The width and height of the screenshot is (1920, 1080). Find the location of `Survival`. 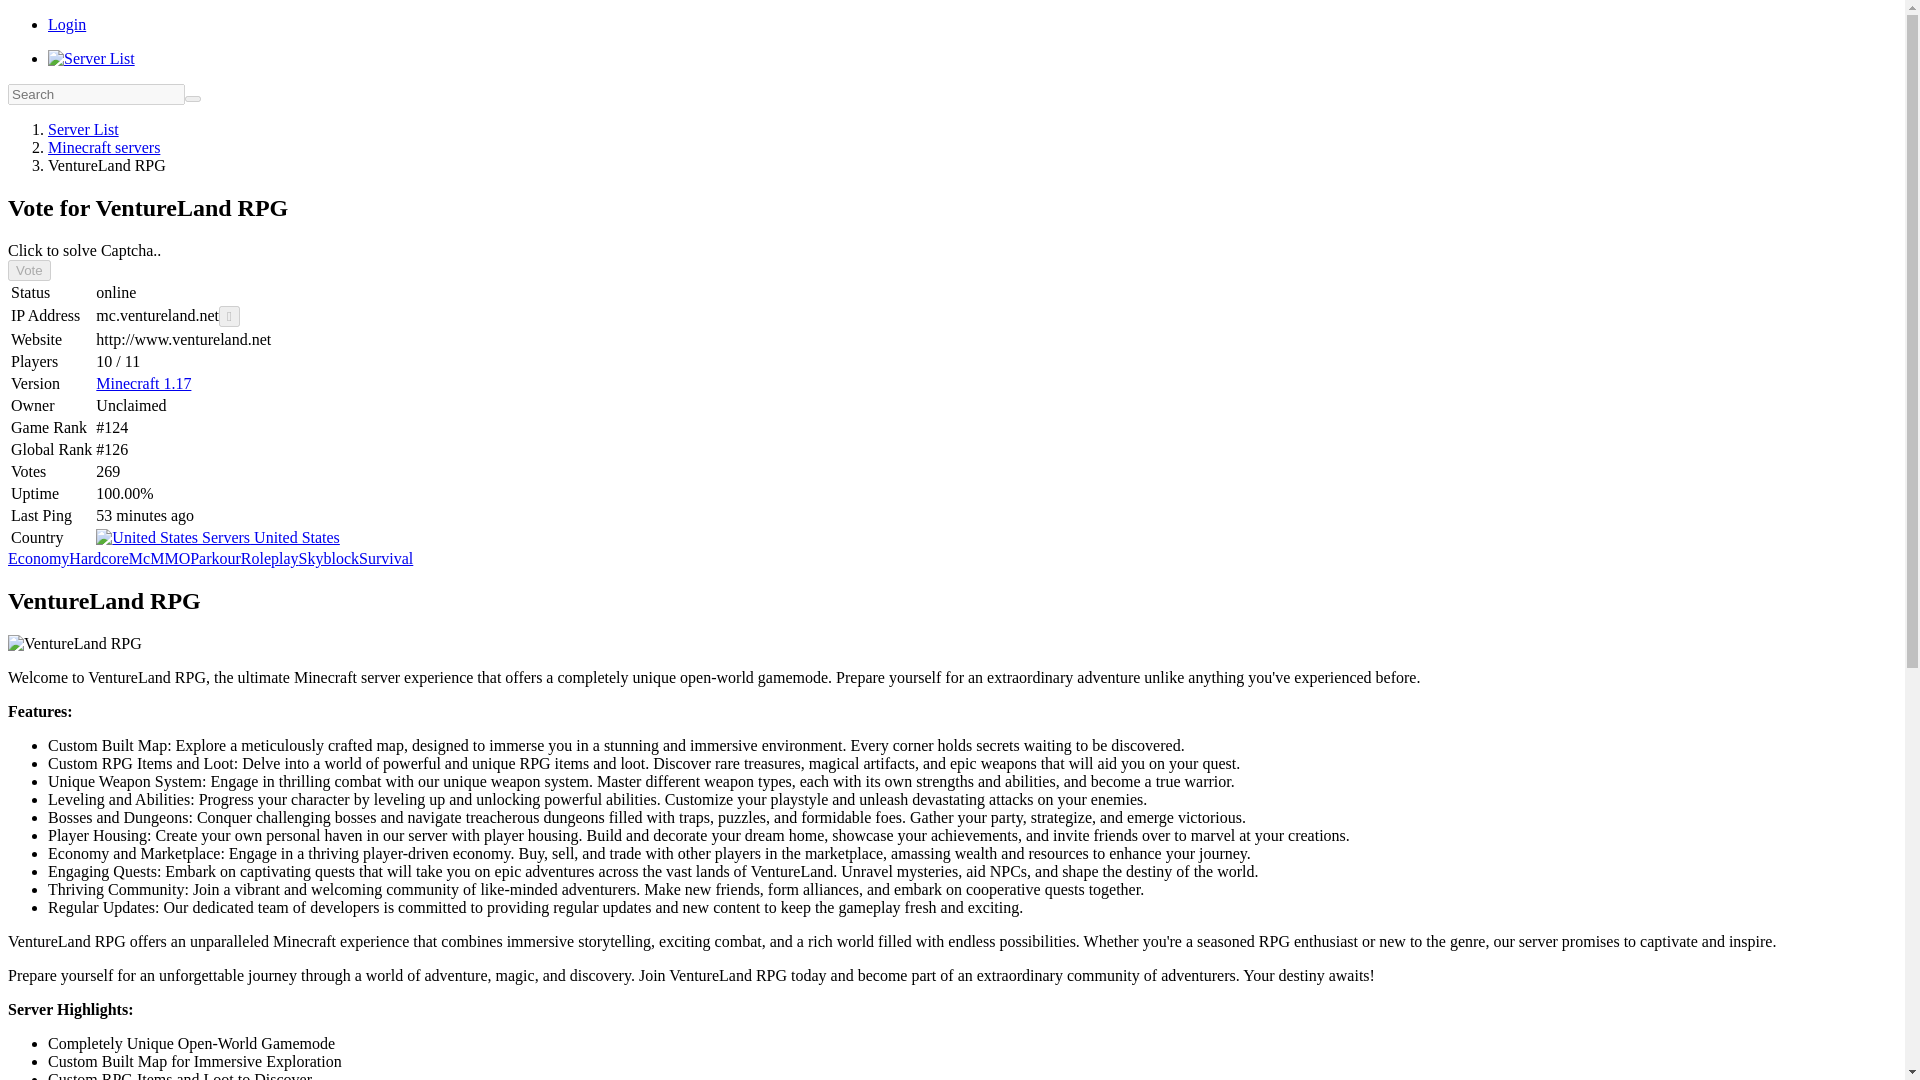

Survival is located at coordinates (386, 558).